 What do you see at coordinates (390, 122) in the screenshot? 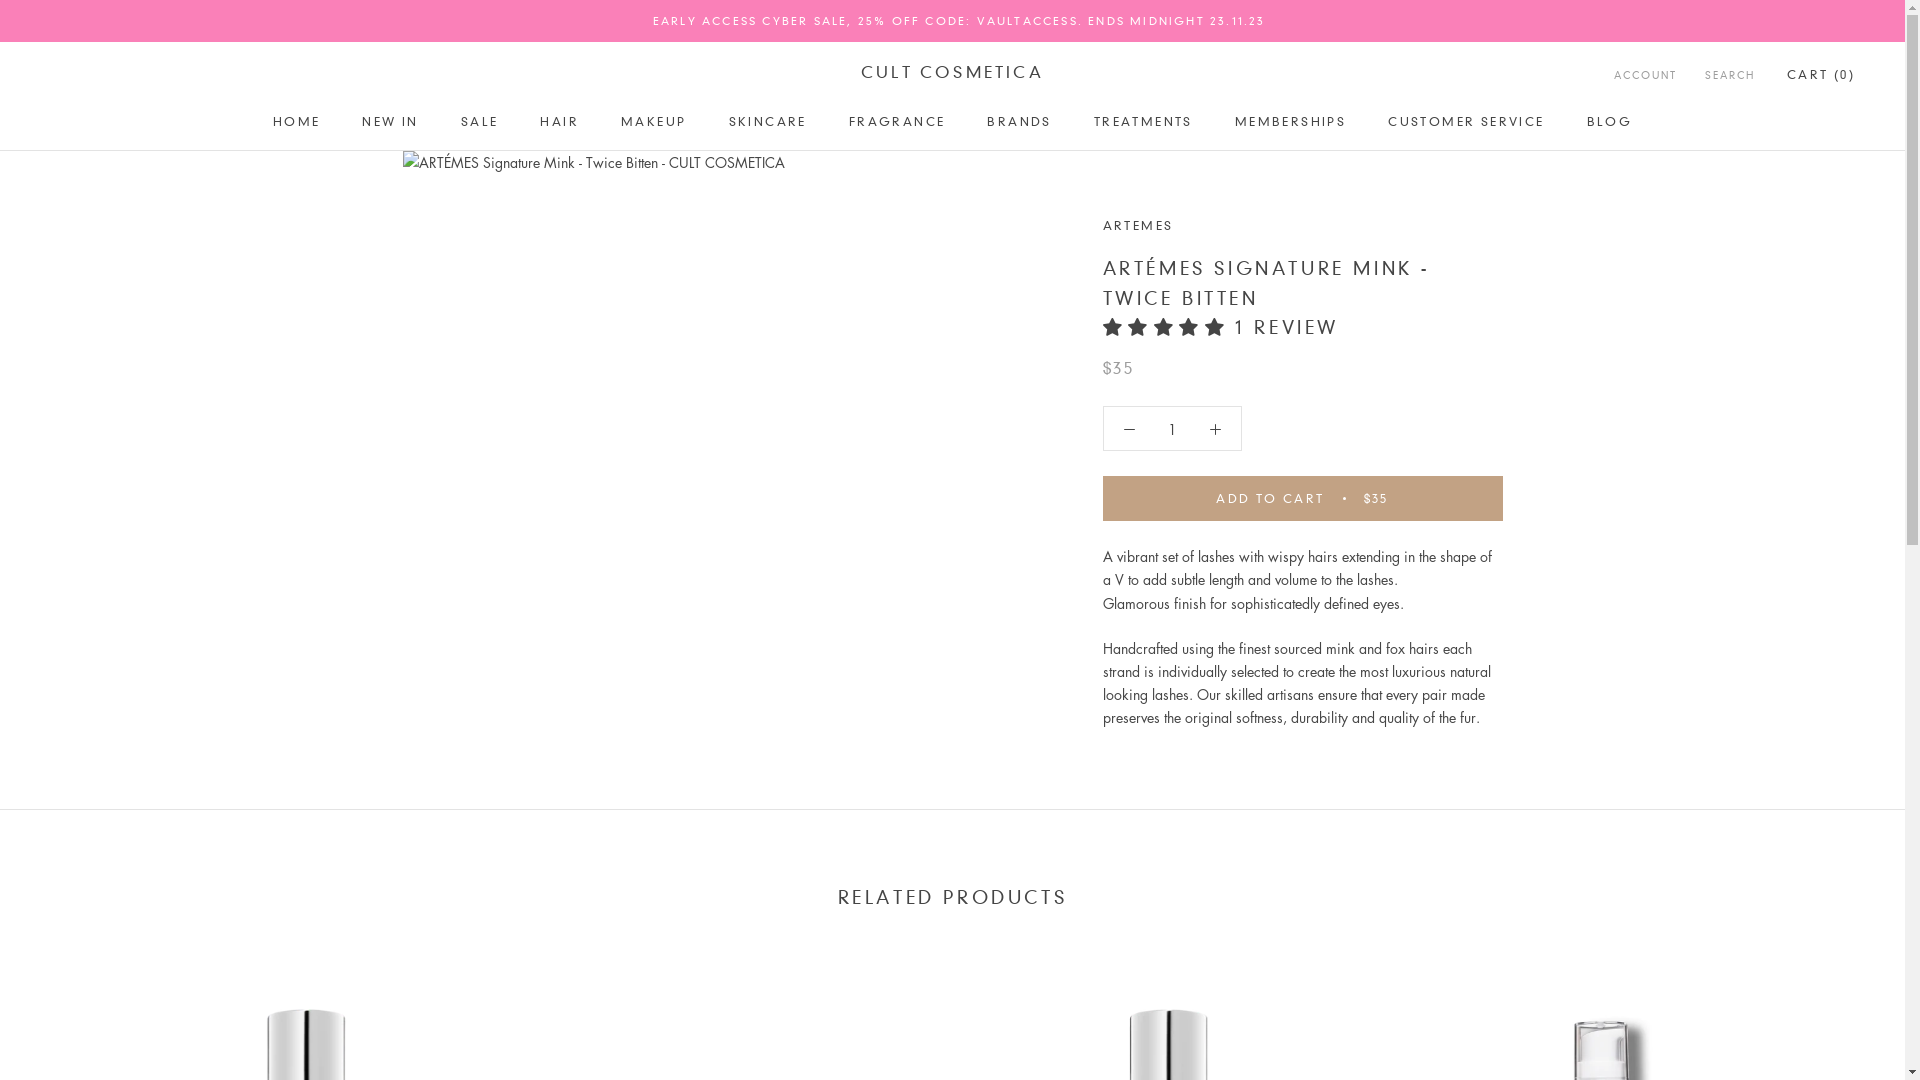
I see `NEW IN
NEW IN` at bounding box center [390, 122].